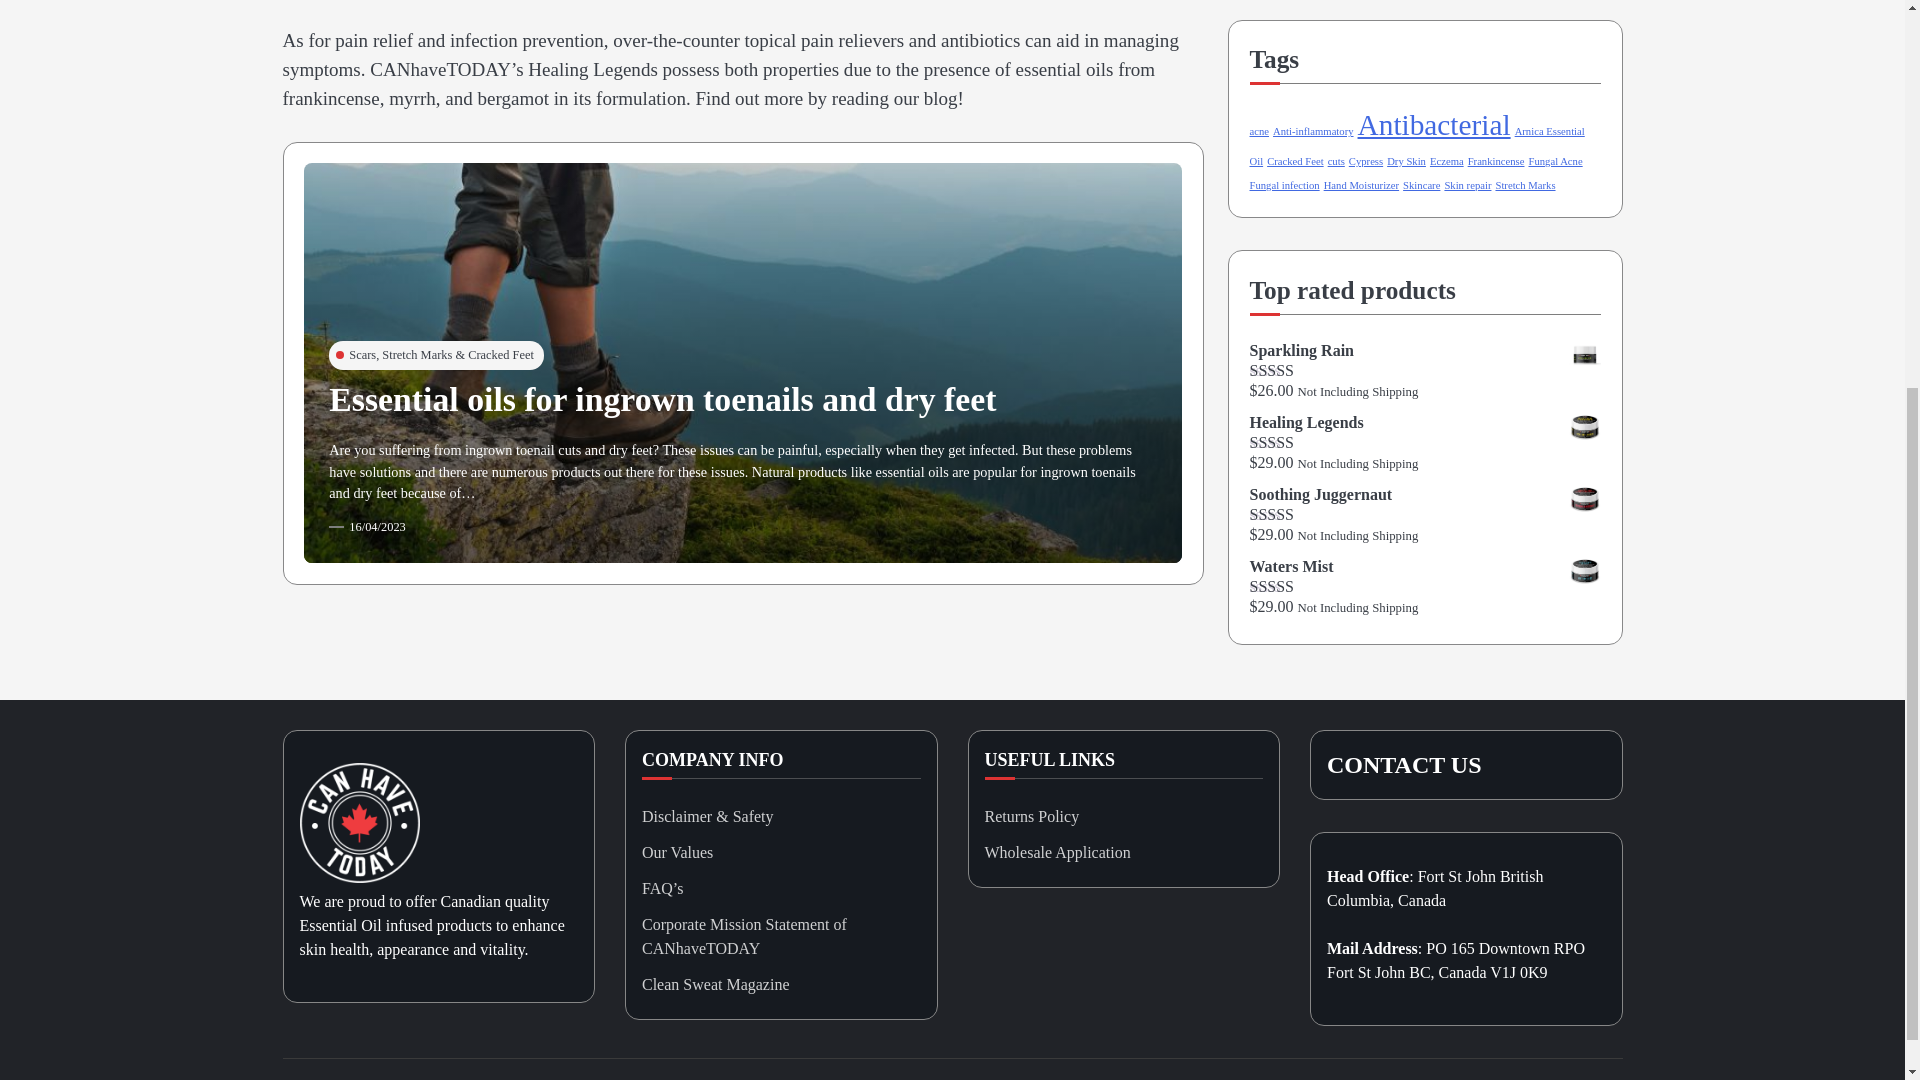 The image size is (1920, 1080). I want to click on Skincare, so click(1422, 186).